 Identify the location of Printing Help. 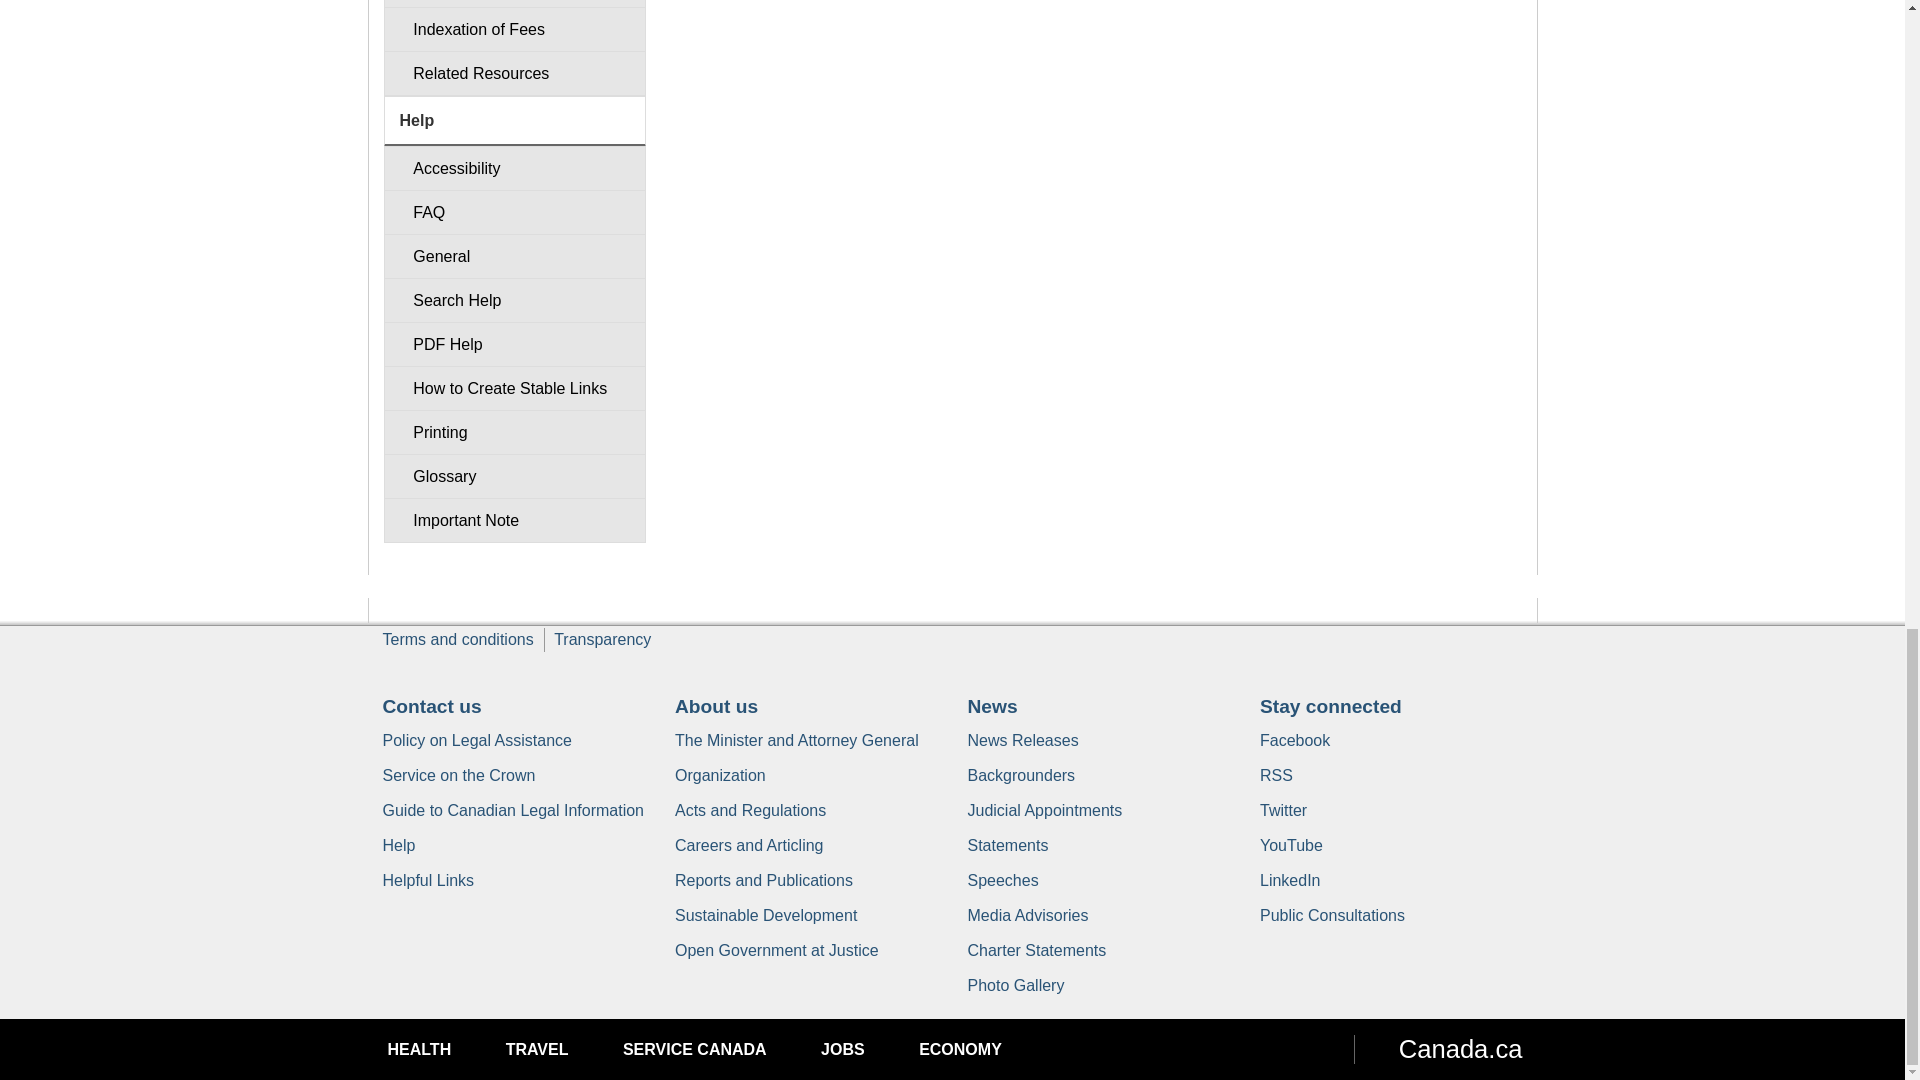
(514, 432).